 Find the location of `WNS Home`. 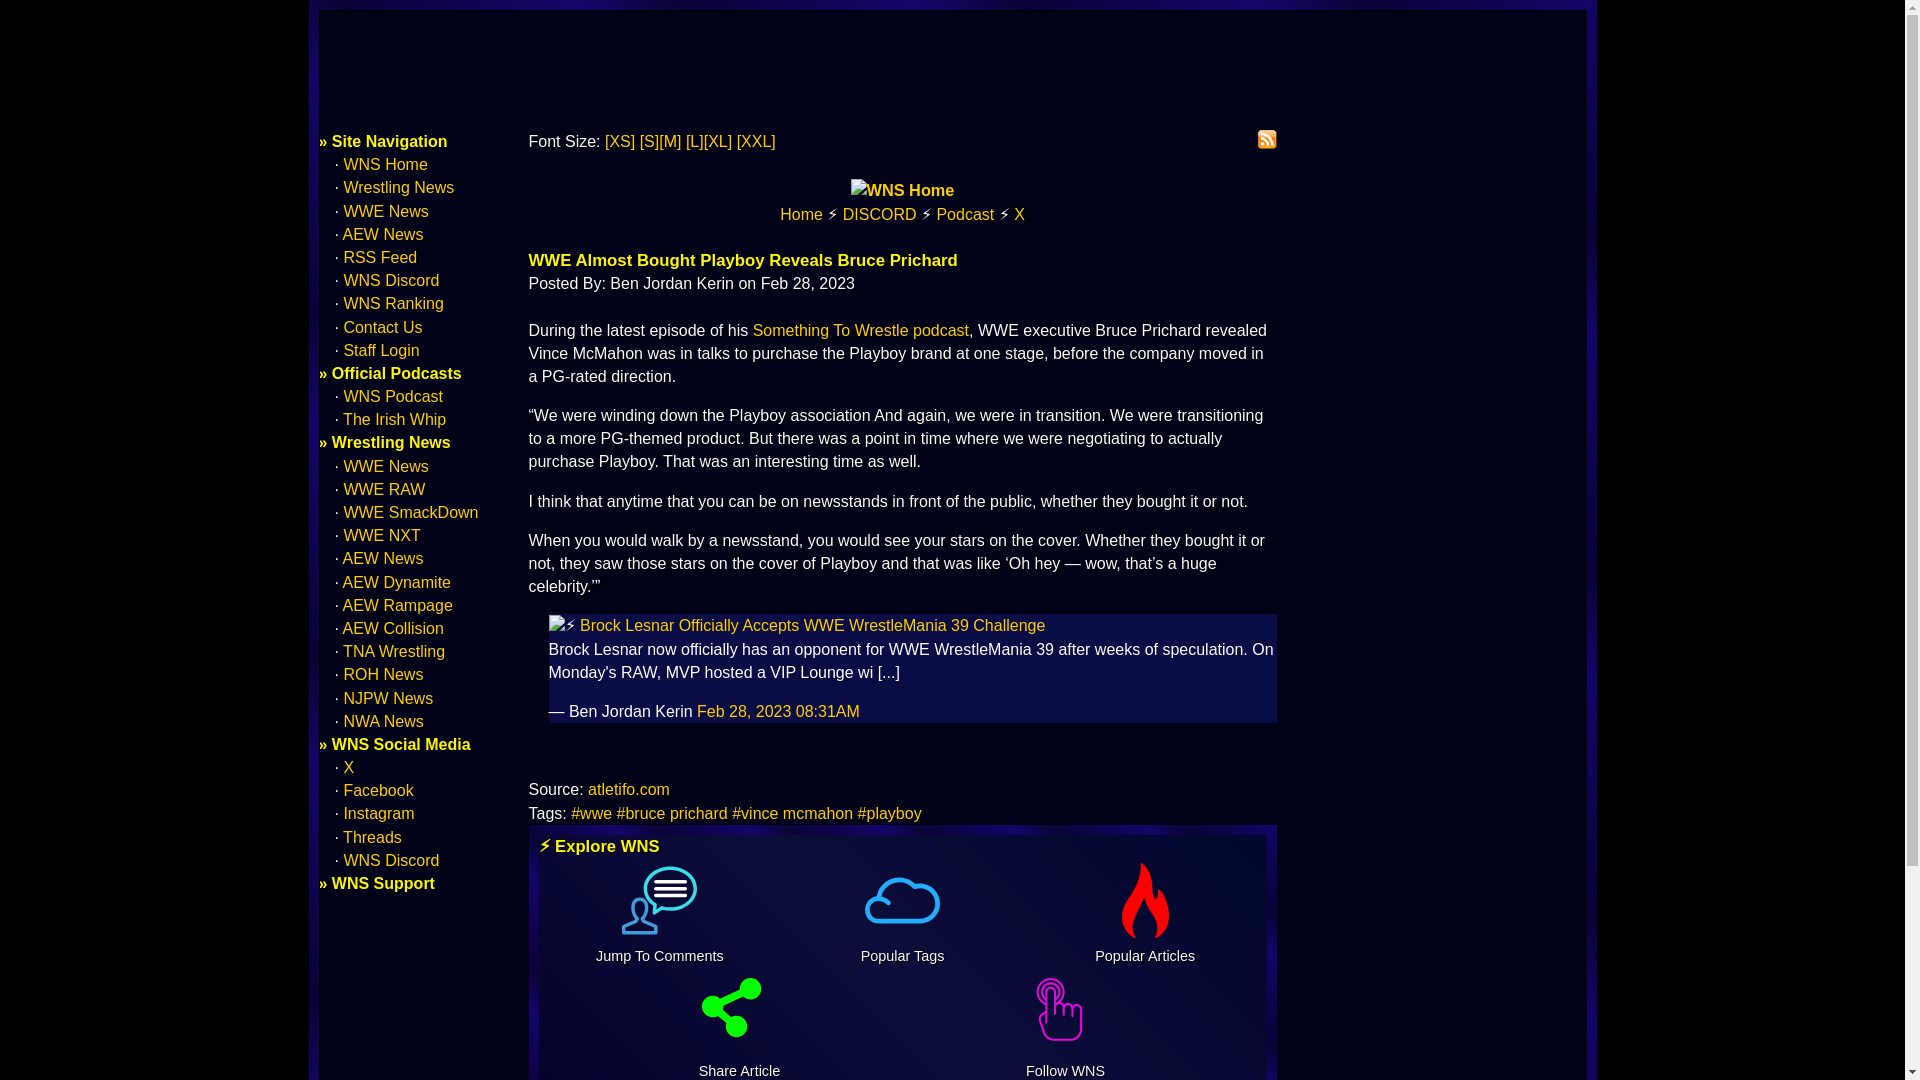

WNS Home is located at coordinates (801, 214).